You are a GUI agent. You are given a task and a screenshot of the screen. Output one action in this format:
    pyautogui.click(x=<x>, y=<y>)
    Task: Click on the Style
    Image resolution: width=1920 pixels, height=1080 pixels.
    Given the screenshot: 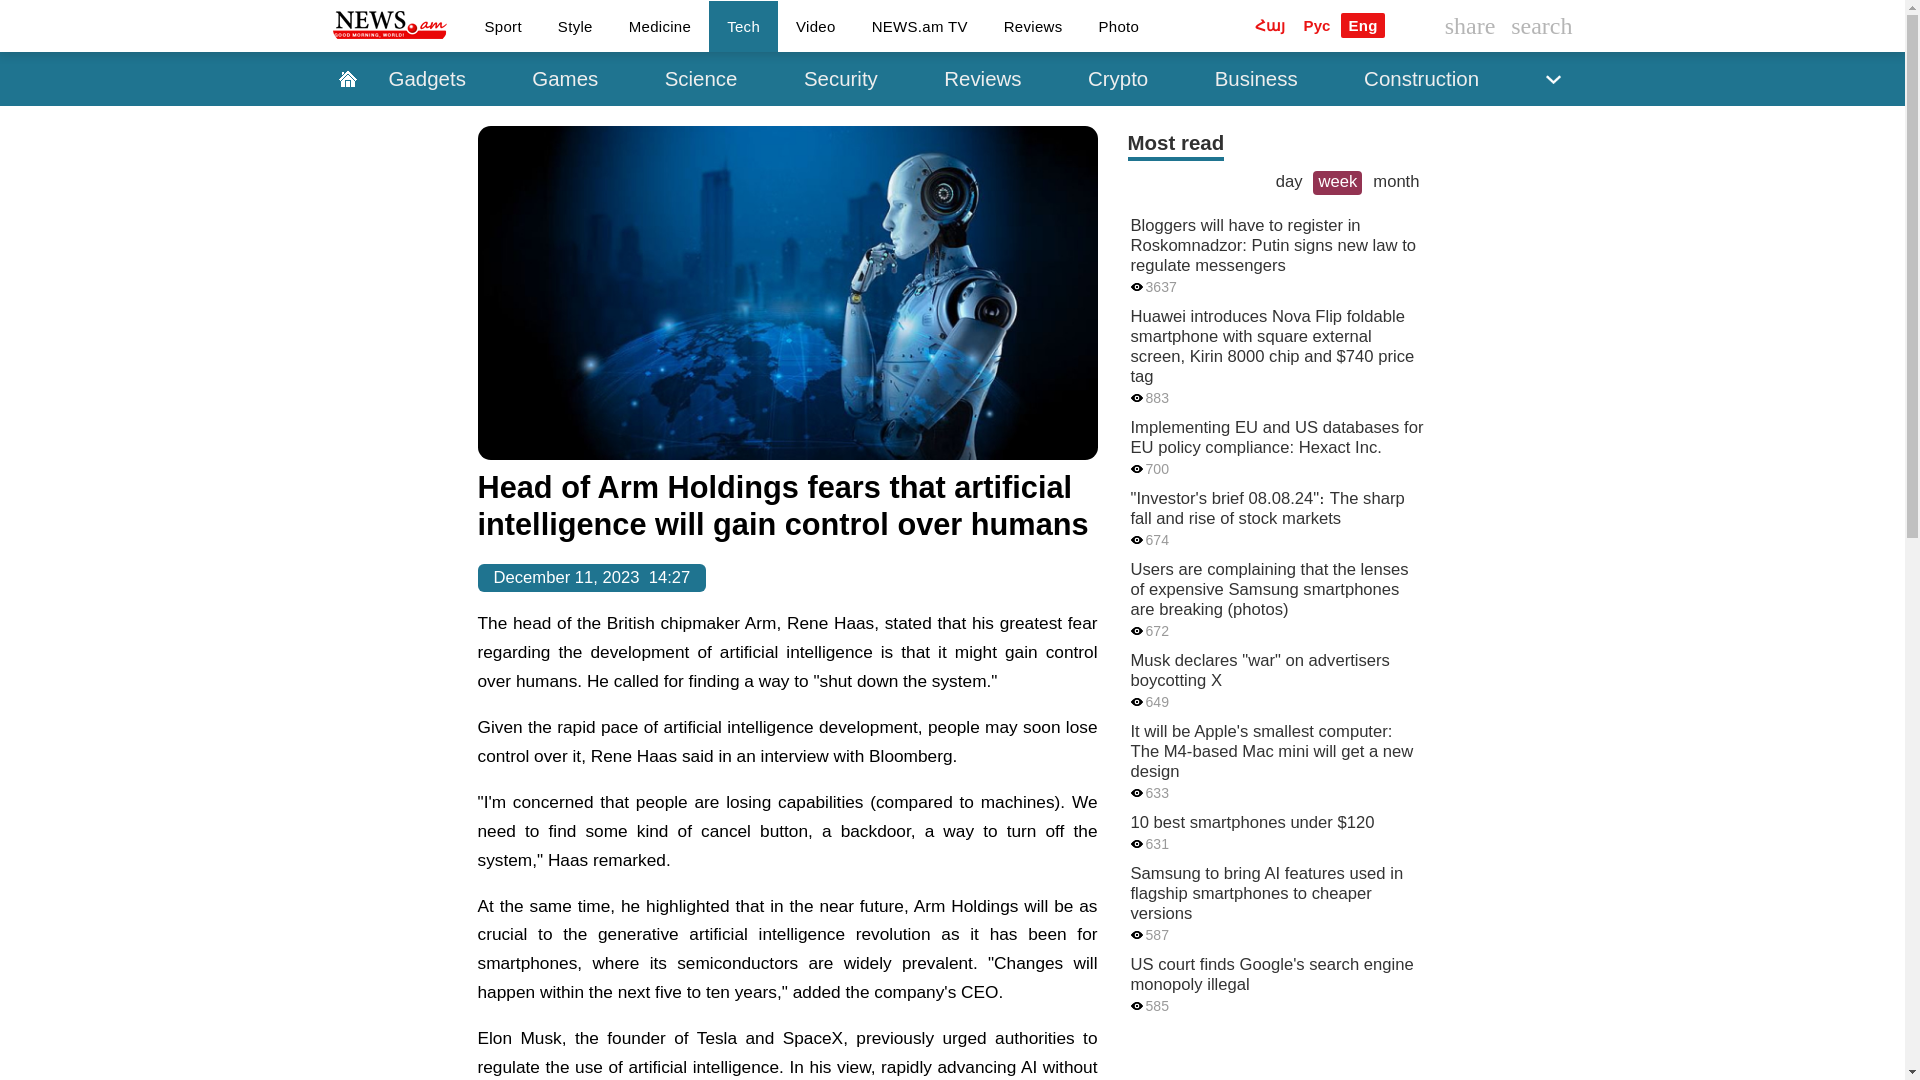 What is the action you would take?
    pyautogui.click(x=574, y=25)
    